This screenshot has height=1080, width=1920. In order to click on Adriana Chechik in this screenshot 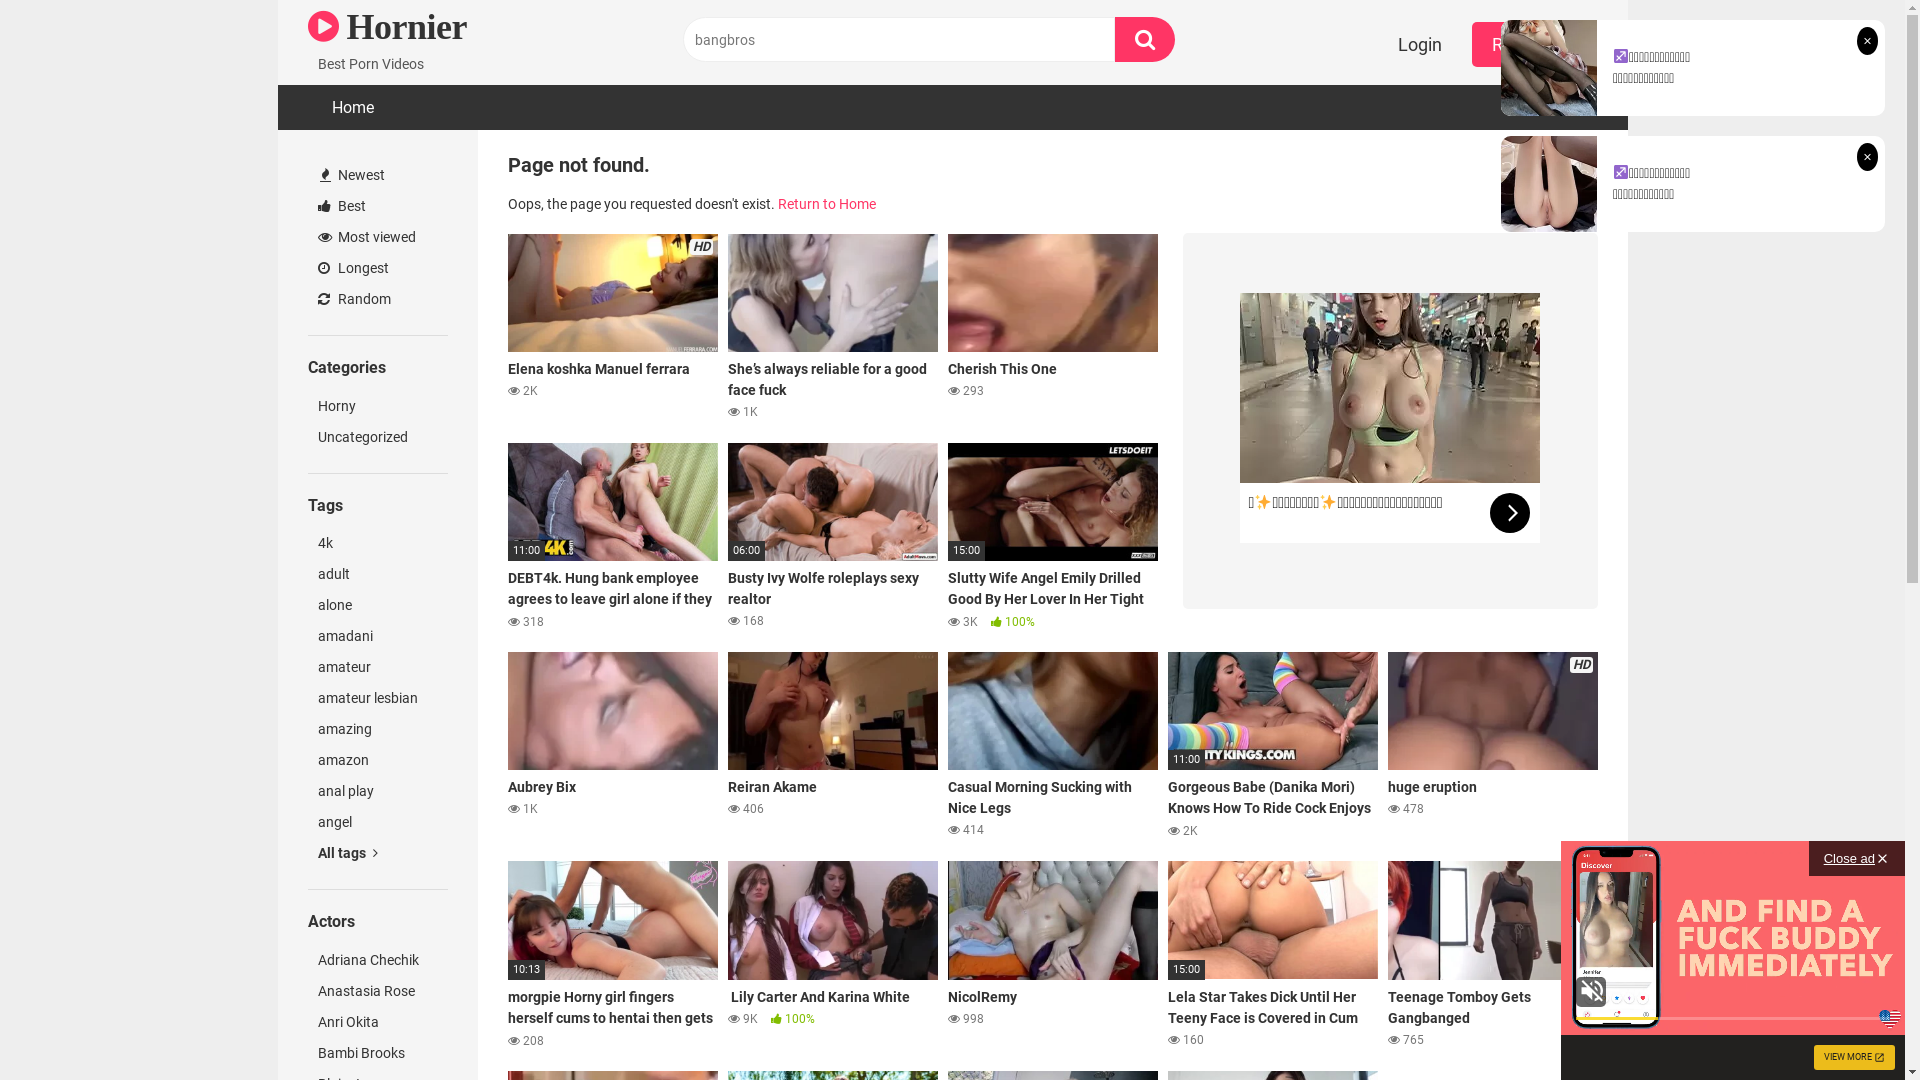, I will do `click(378, 960)`.